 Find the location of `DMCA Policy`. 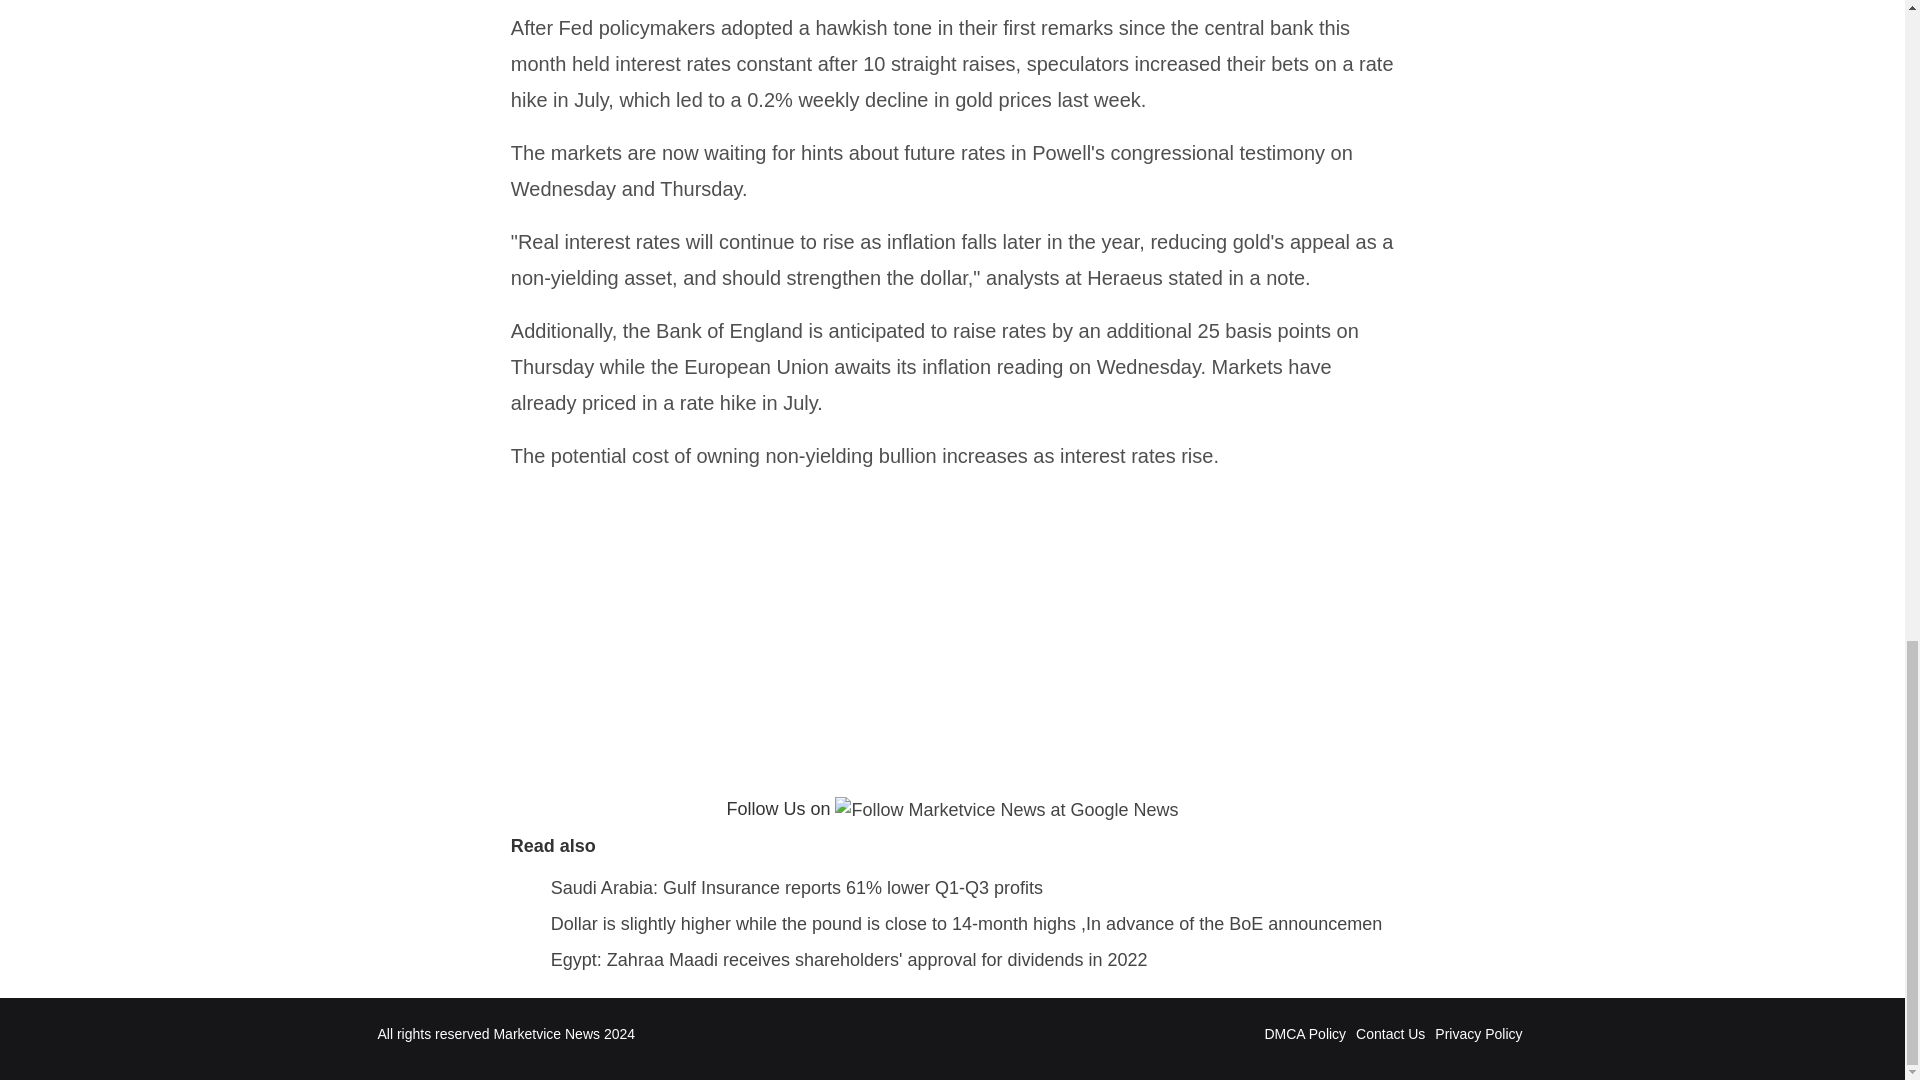

DMCA Policy is located at coordinates (1304, 1034).